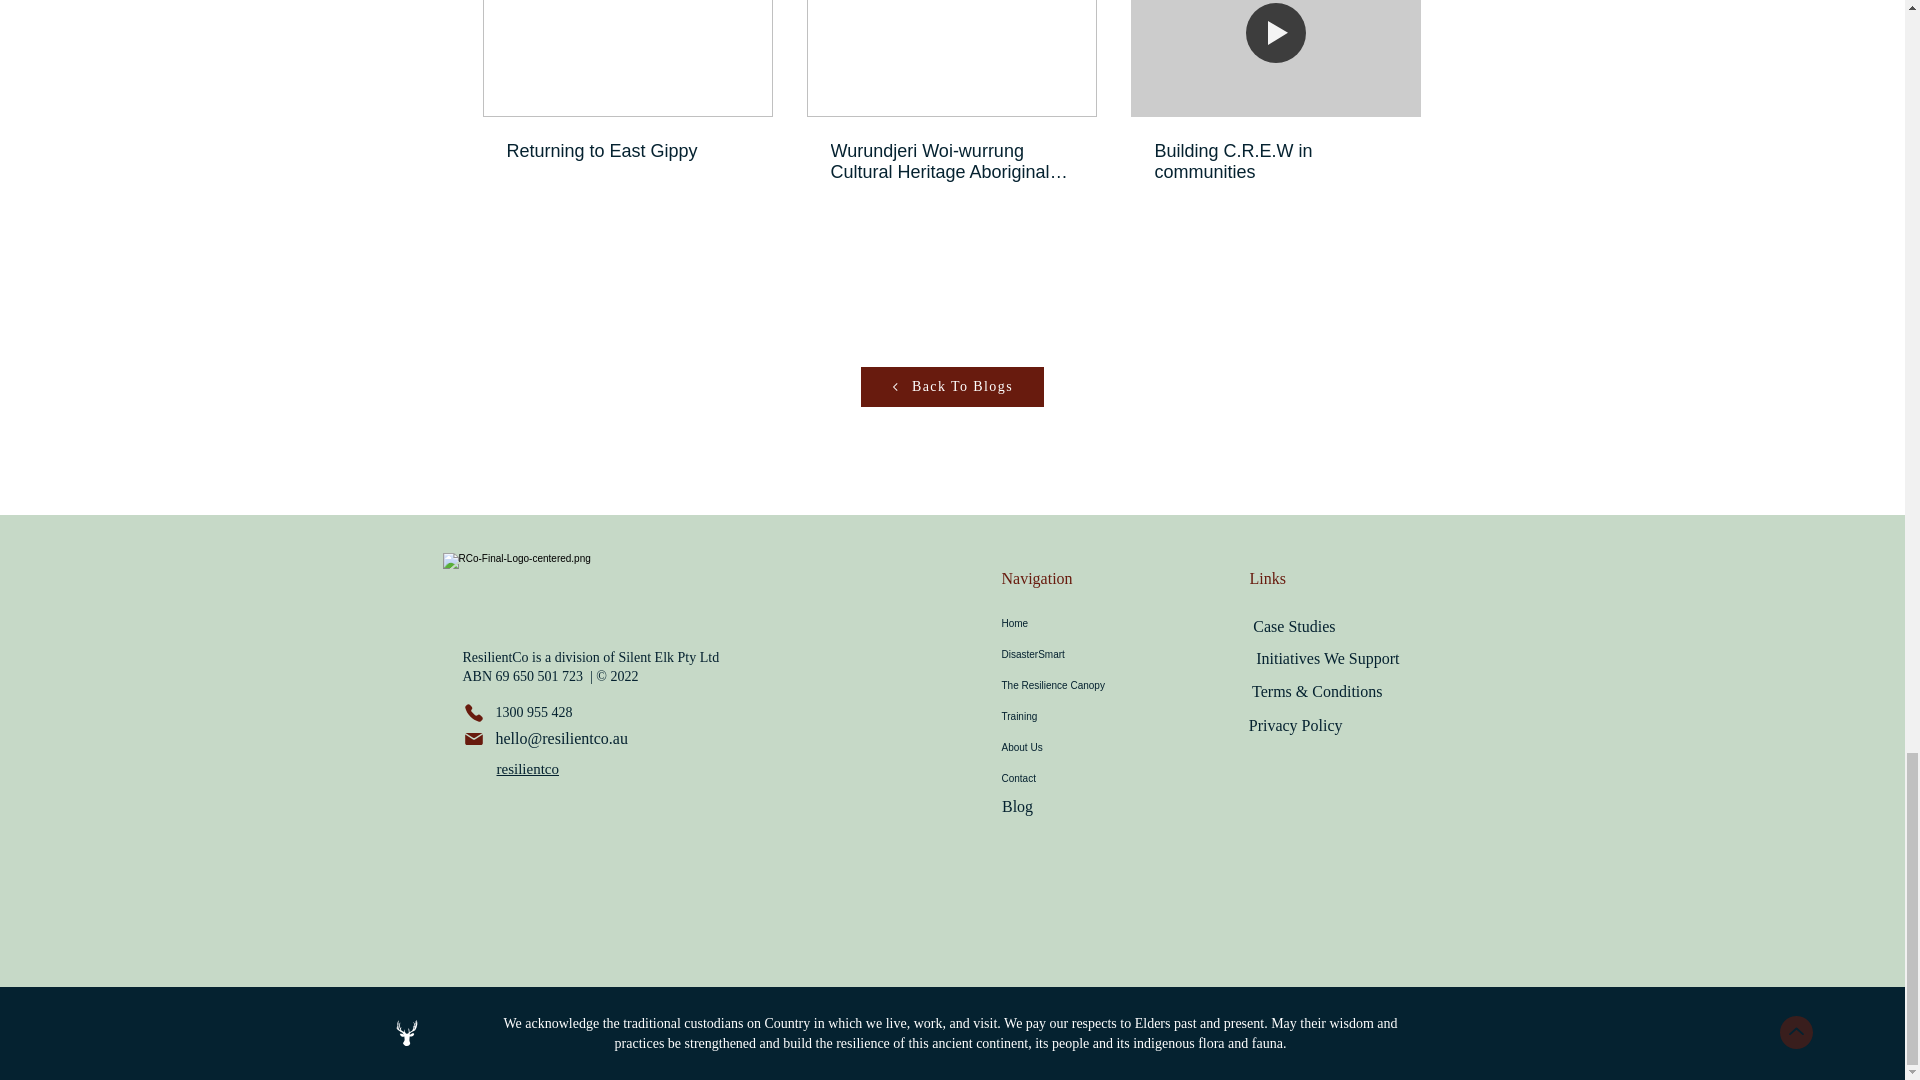 This screenshot has width=1920, height=1080. I want to click on DisasterSmart, so click(1095, 654).